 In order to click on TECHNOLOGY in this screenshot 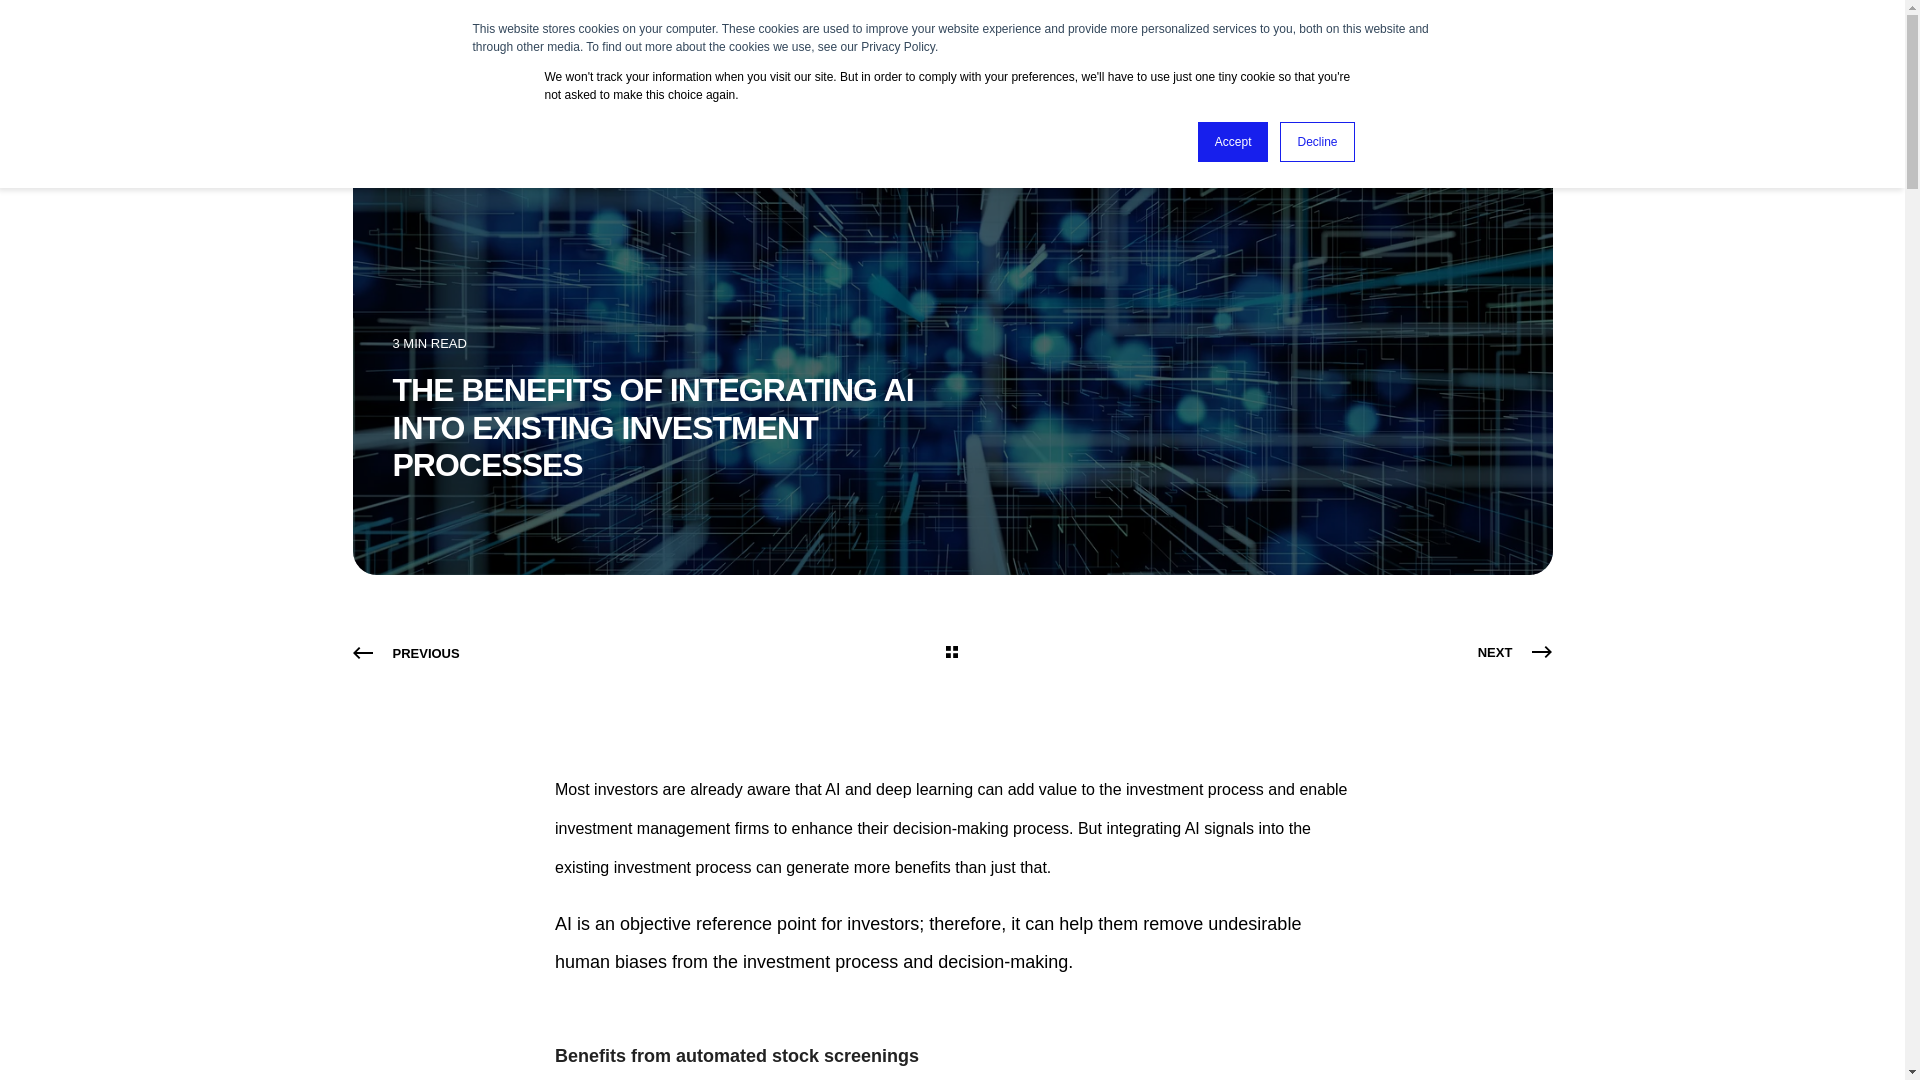, I will do `click(1046, 43)`.